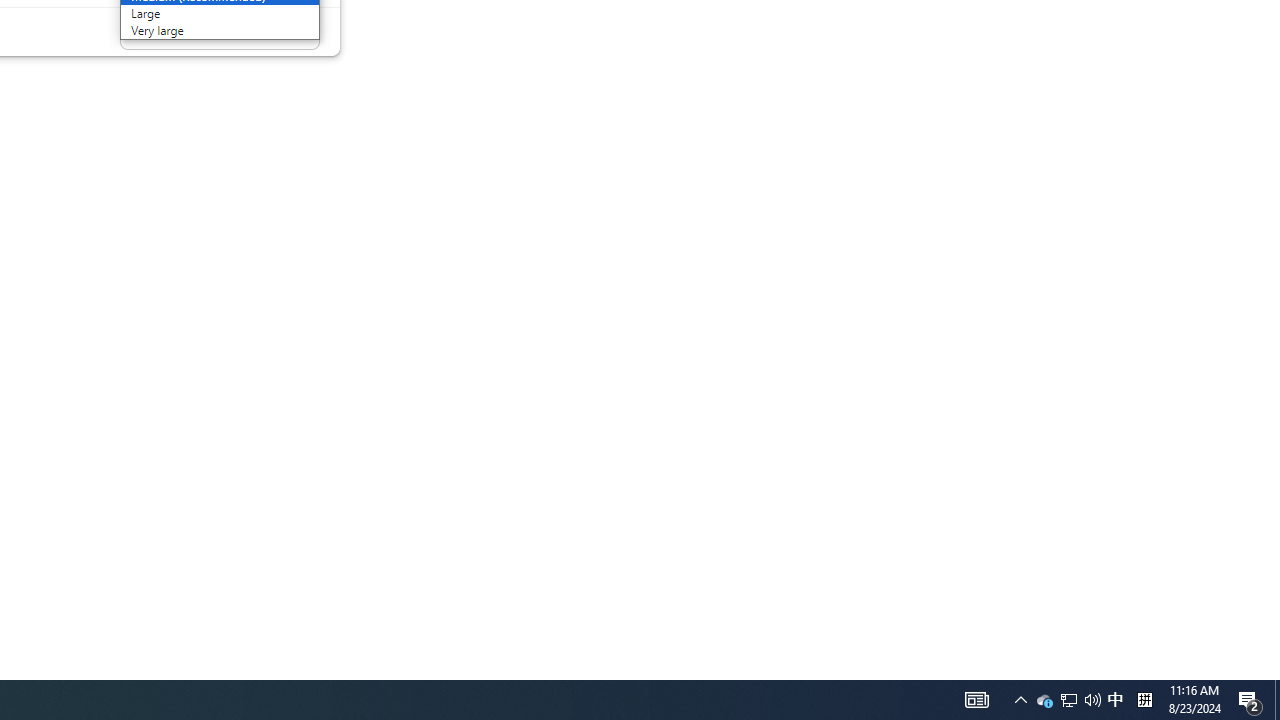 The image size is (1280, 720). What do you see at coordinates (194, 30) in the screenshot?
I see `Very large` at bounding box center [194, 30].